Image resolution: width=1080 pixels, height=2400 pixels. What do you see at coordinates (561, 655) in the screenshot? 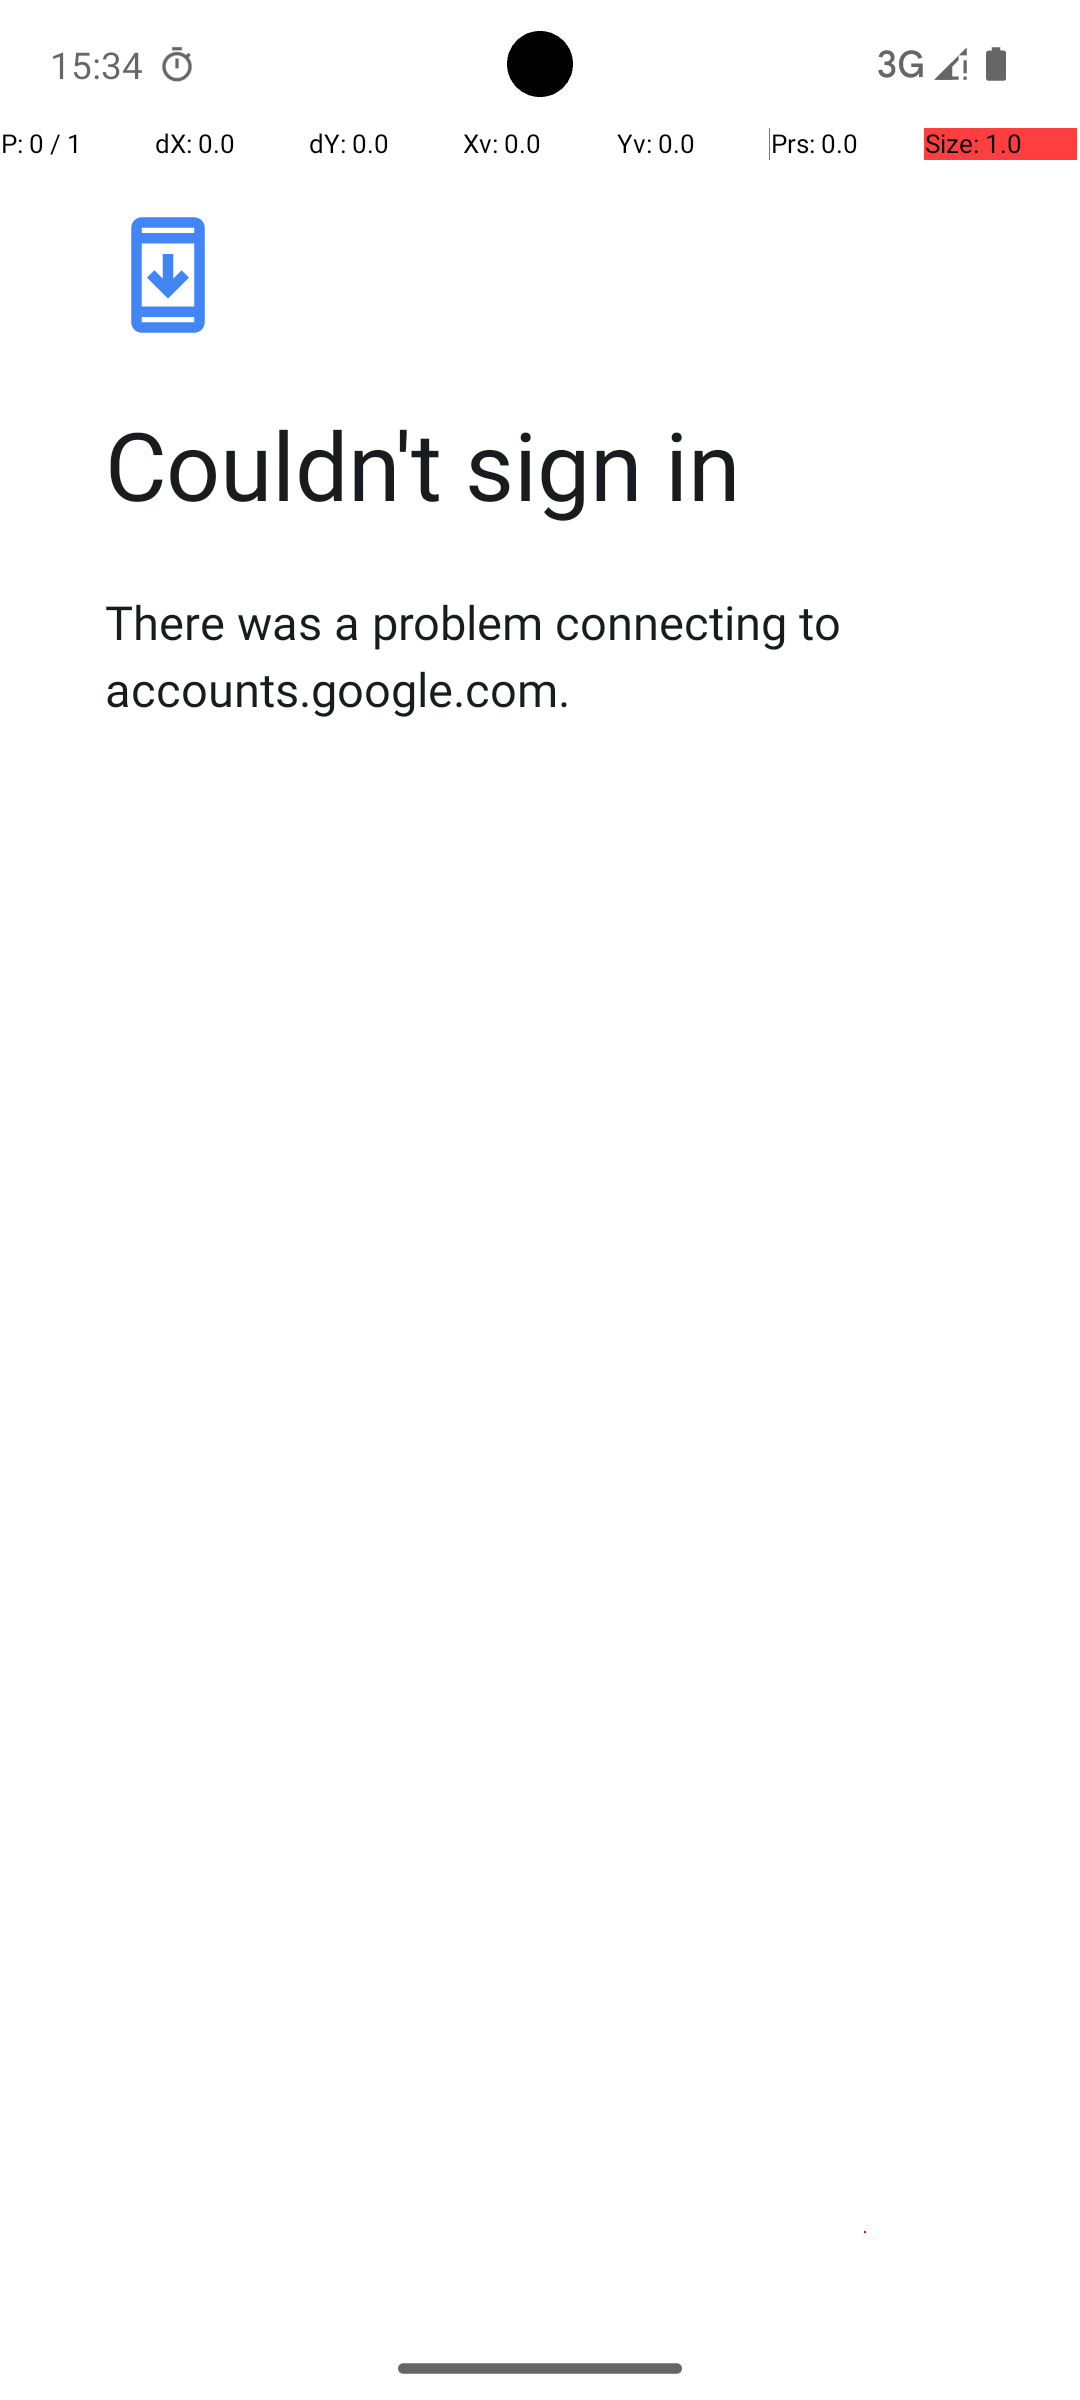
I see `There was a problem connecting to accounts.google.com.` at bounding box center [561, 655].